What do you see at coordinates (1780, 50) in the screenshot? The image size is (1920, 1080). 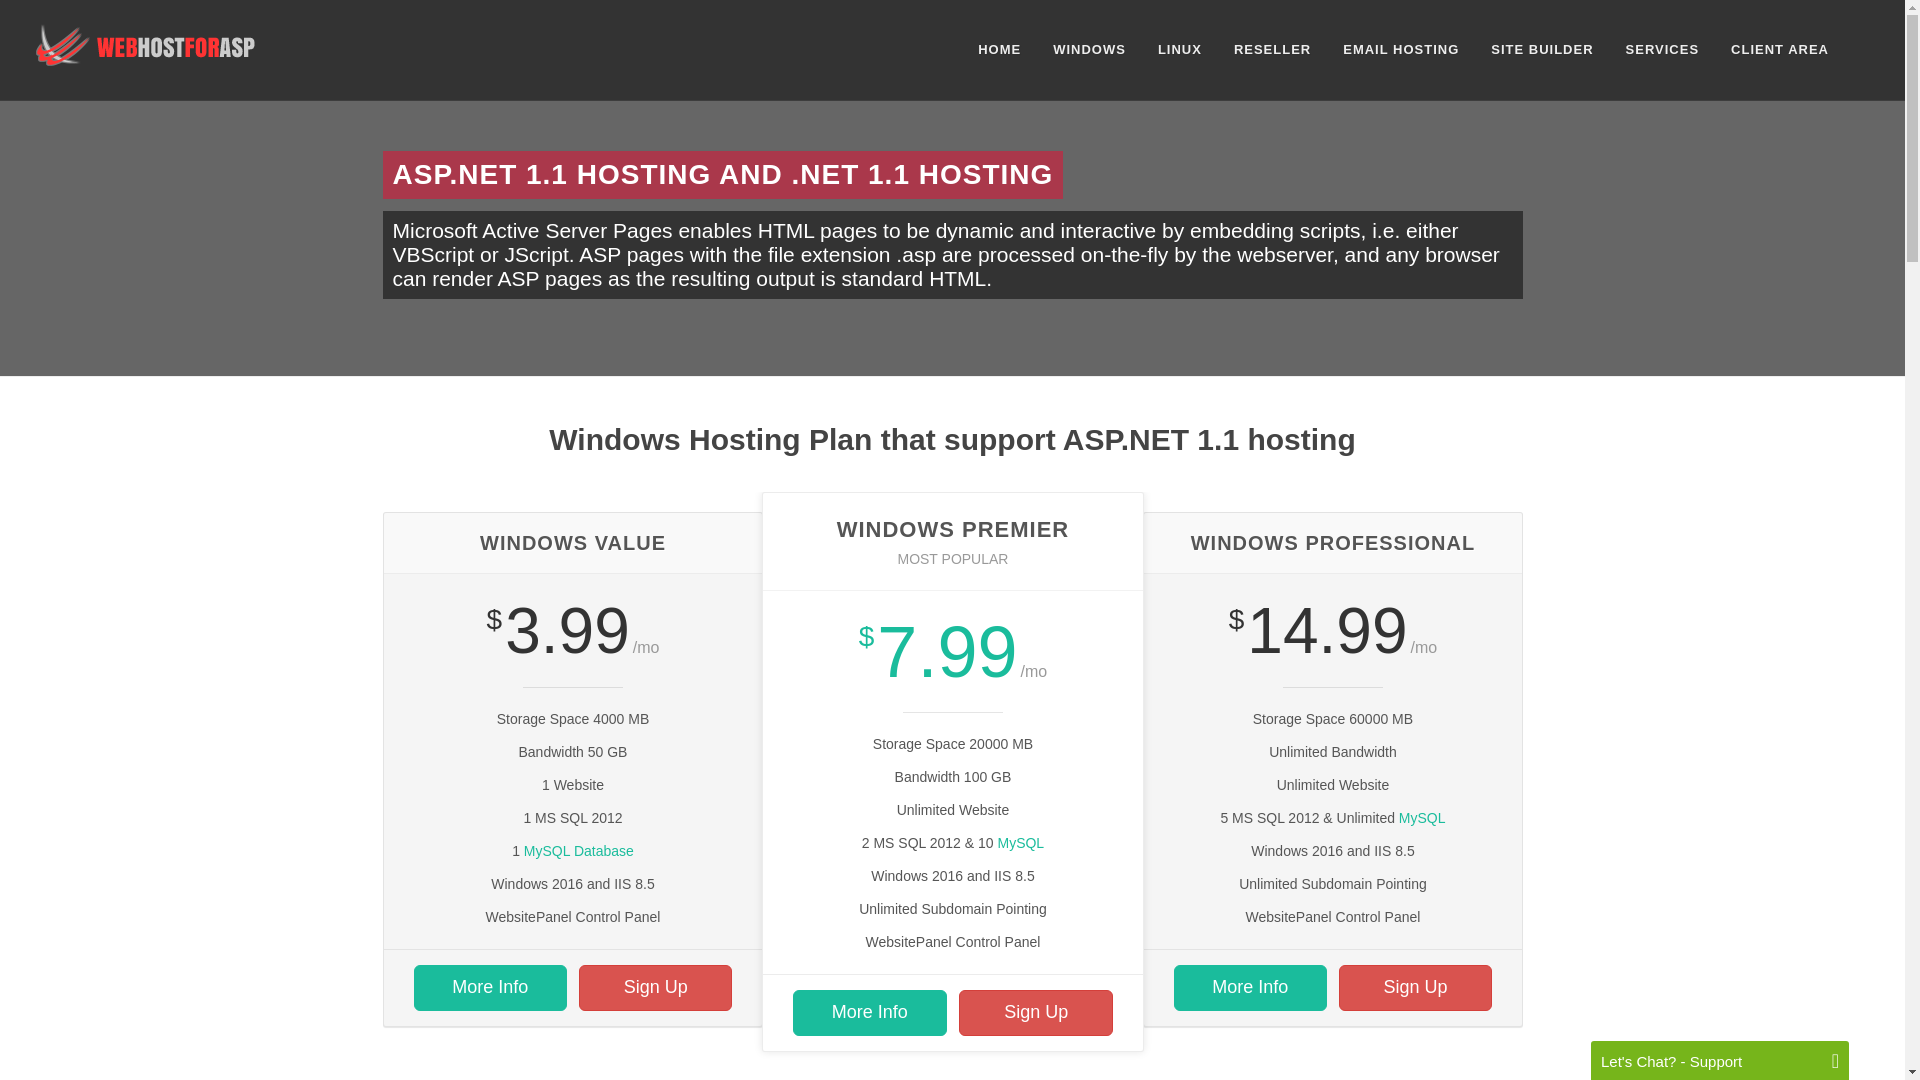 I see `CLIENT AREA` at bounding box center [1780, 50].